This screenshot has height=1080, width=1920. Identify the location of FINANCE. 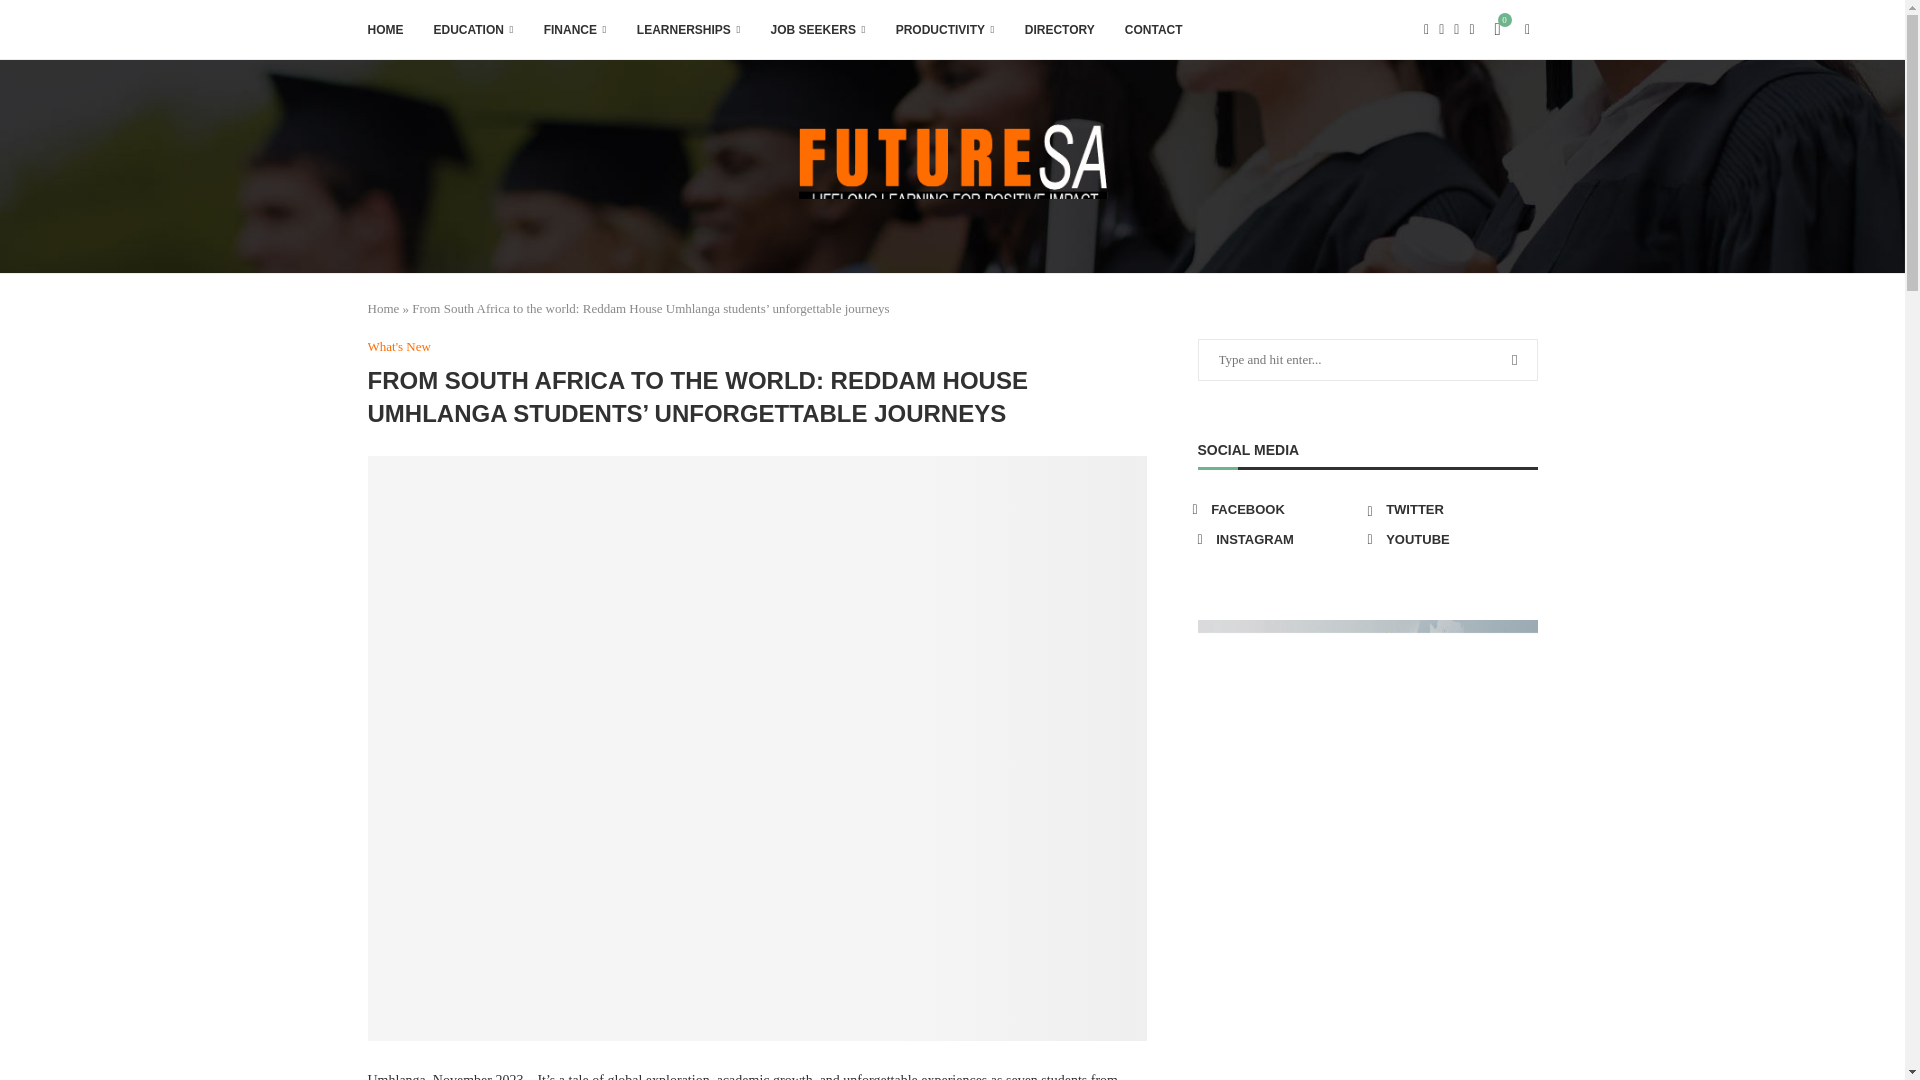
(574, 30).